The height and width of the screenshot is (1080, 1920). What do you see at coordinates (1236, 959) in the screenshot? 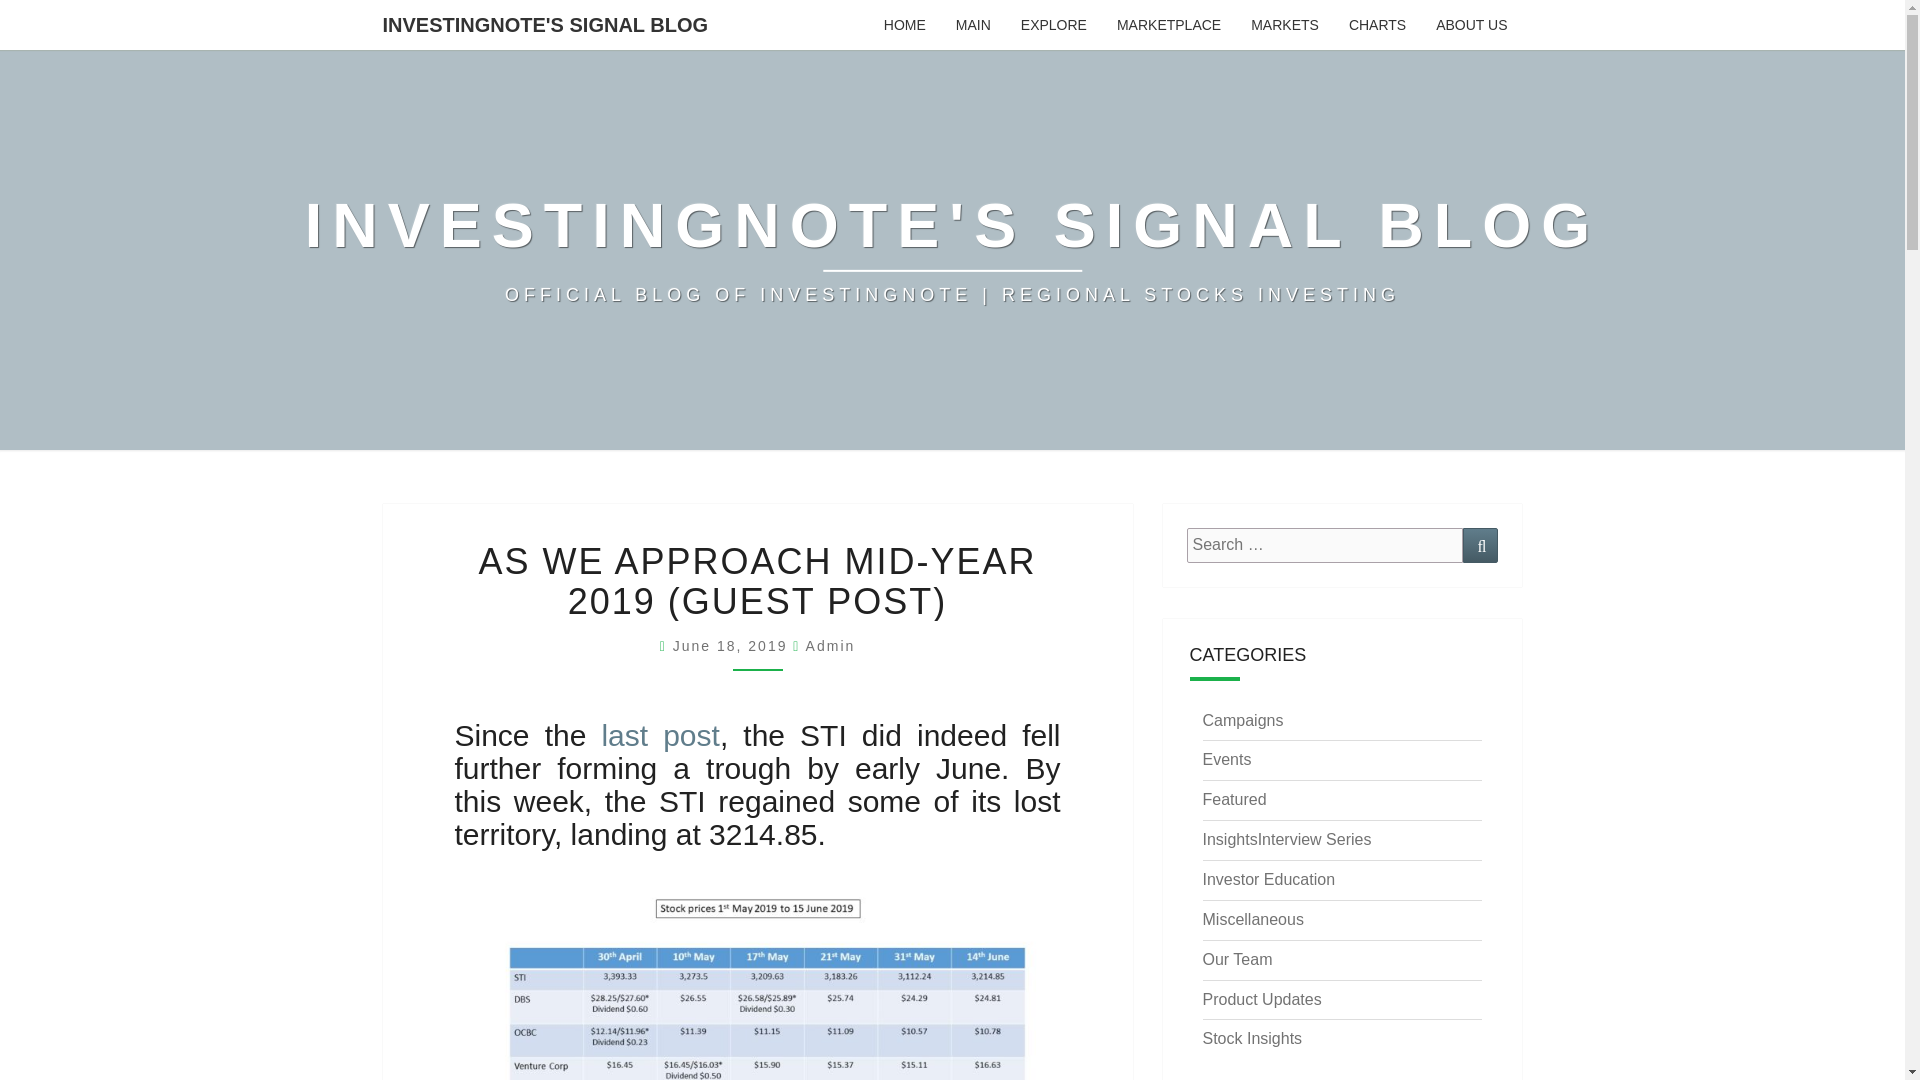
I see `Our Team` at bounding box center [1236, 959].